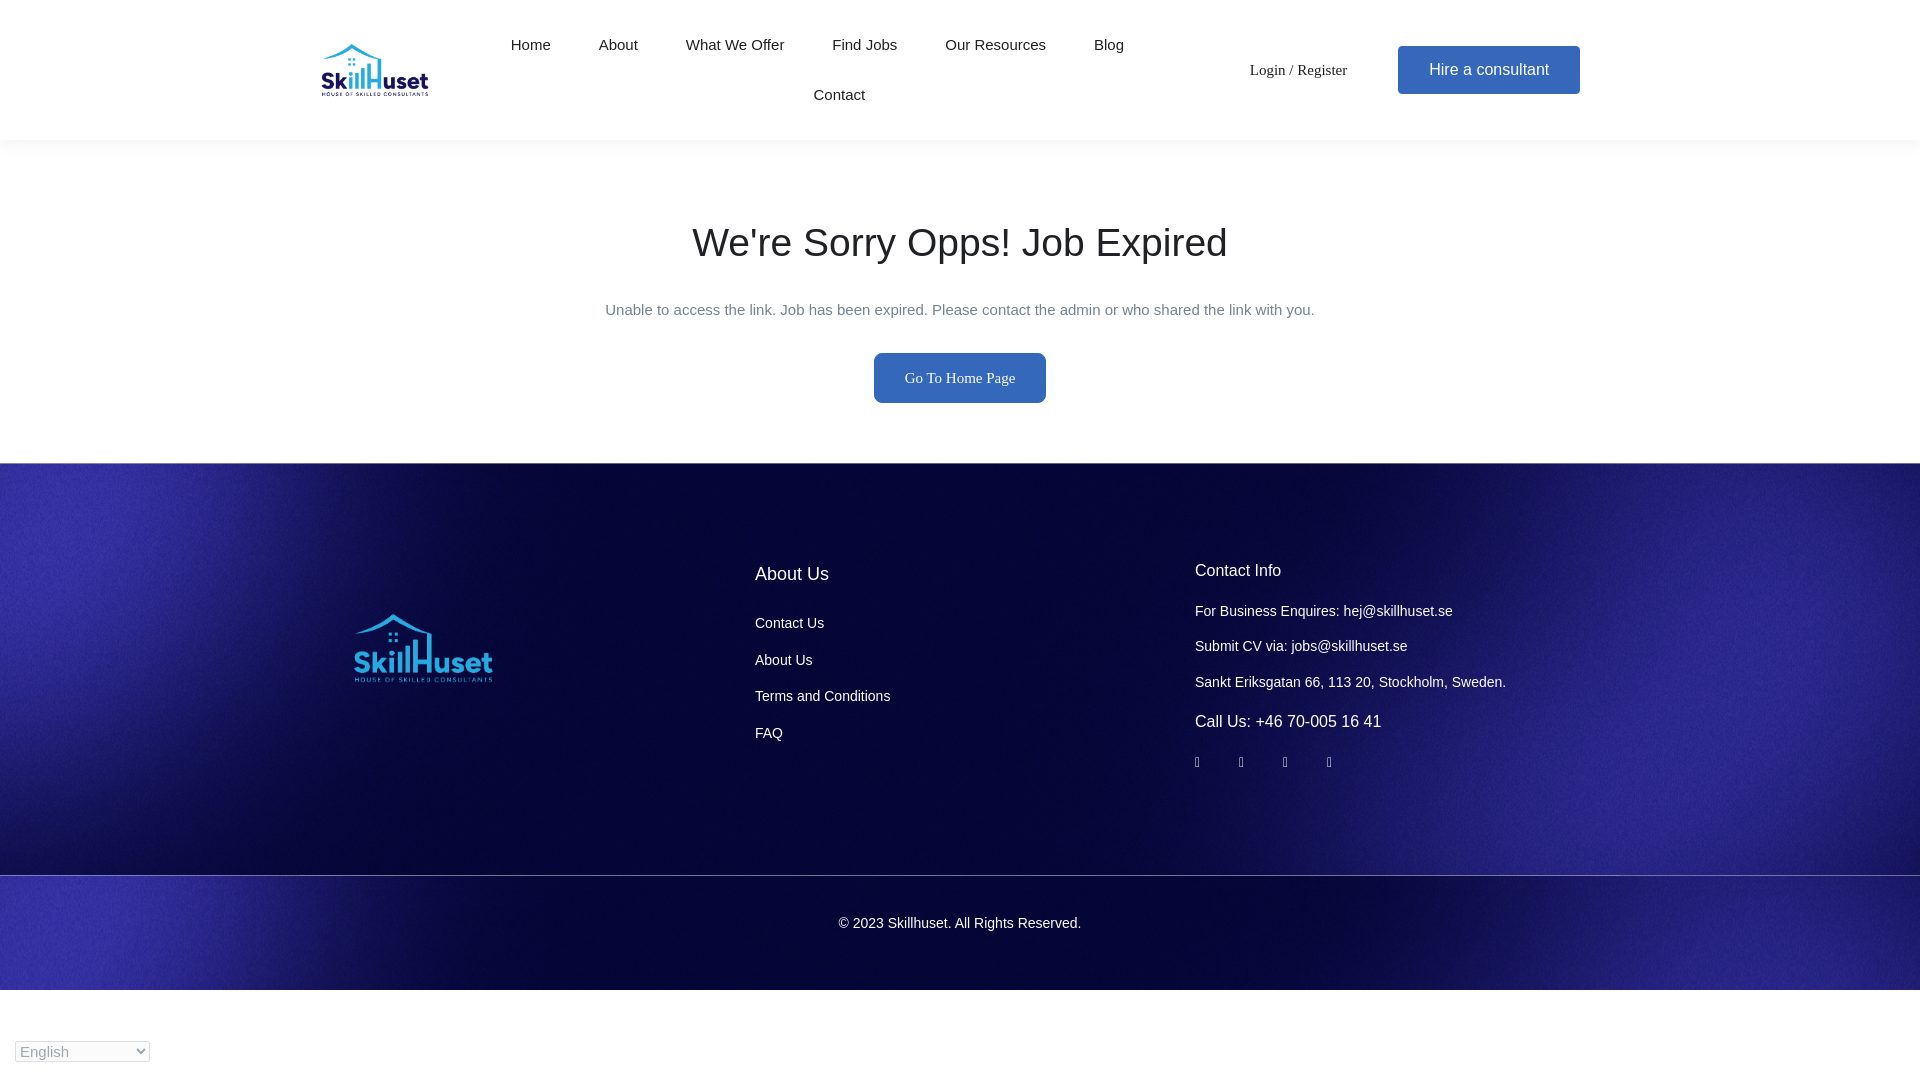 This screenshot has height=1080, width=1920. Describe the element at coordinates (1108, 45) in the screenshot. I see `Blog` at that location.